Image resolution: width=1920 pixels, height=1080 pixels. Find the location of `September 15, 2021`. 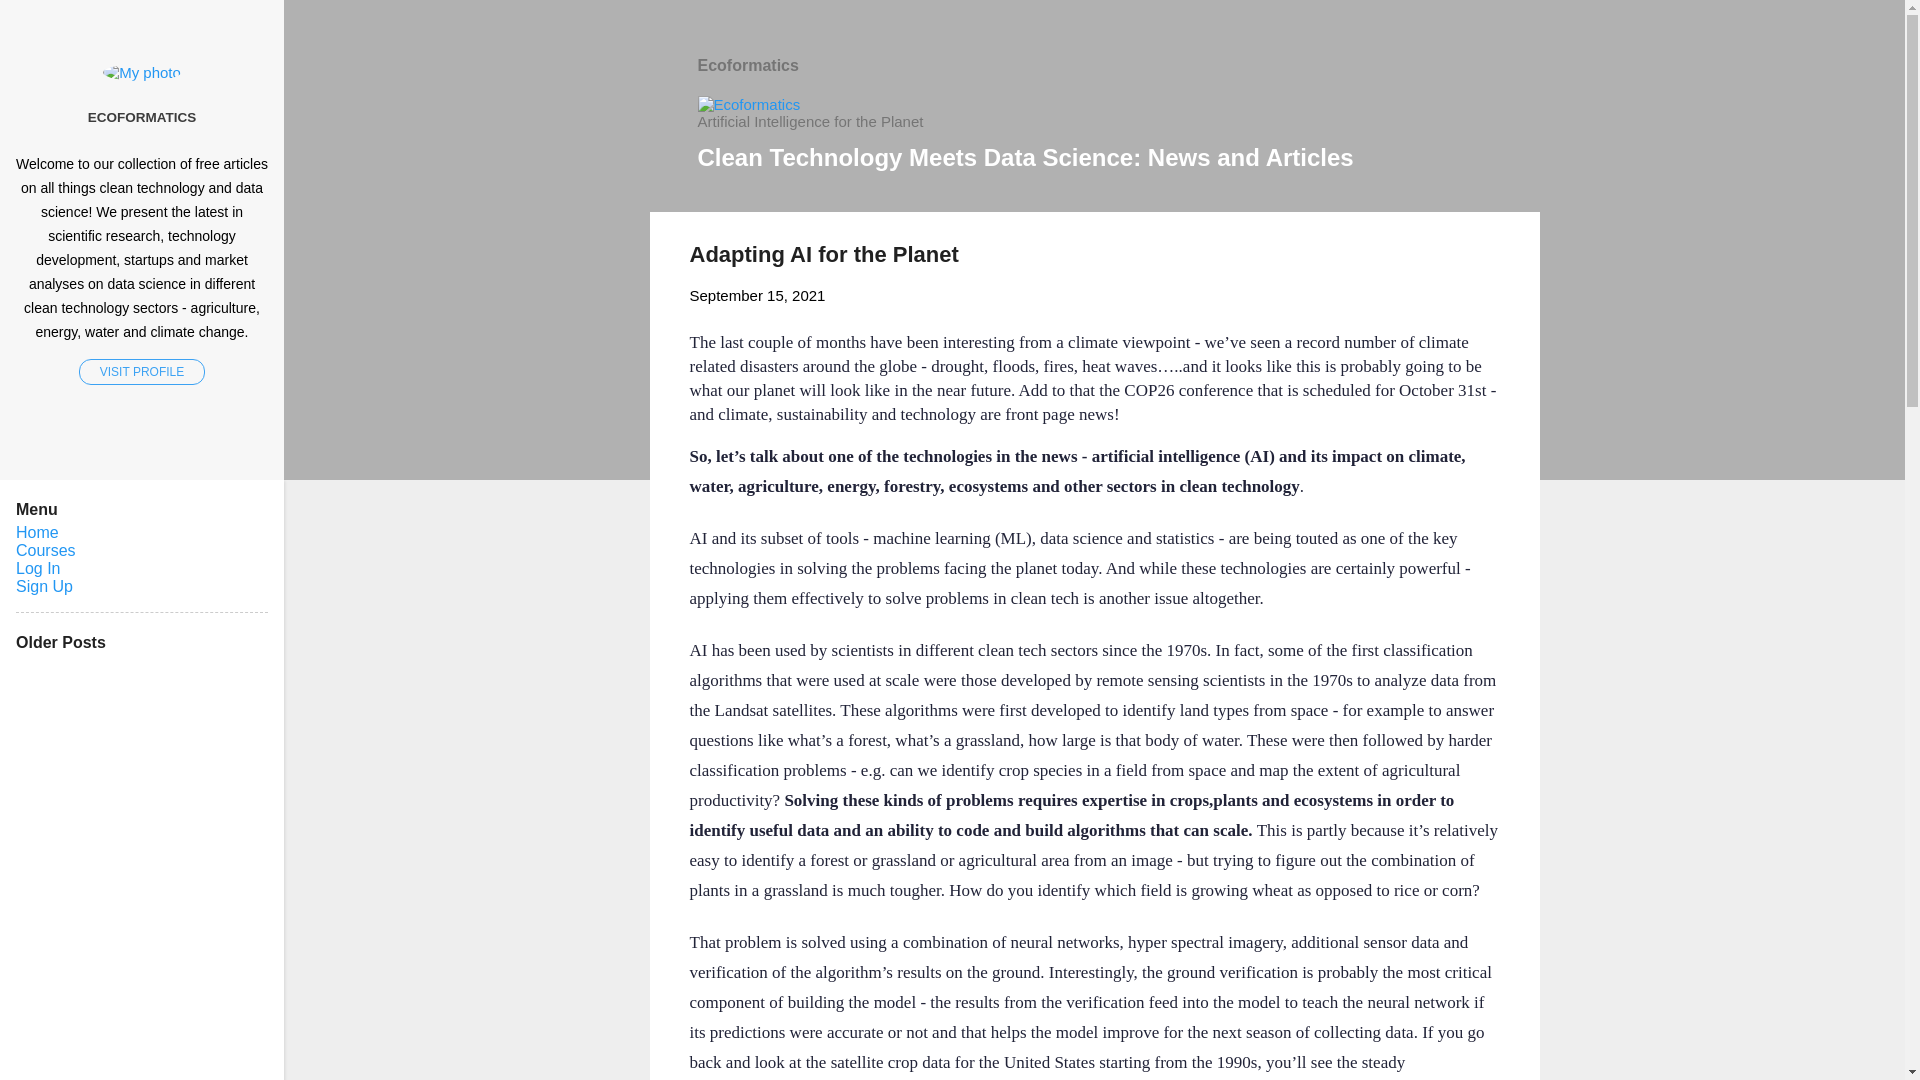

September 15, 2021 is located at coordinates (757, 295).